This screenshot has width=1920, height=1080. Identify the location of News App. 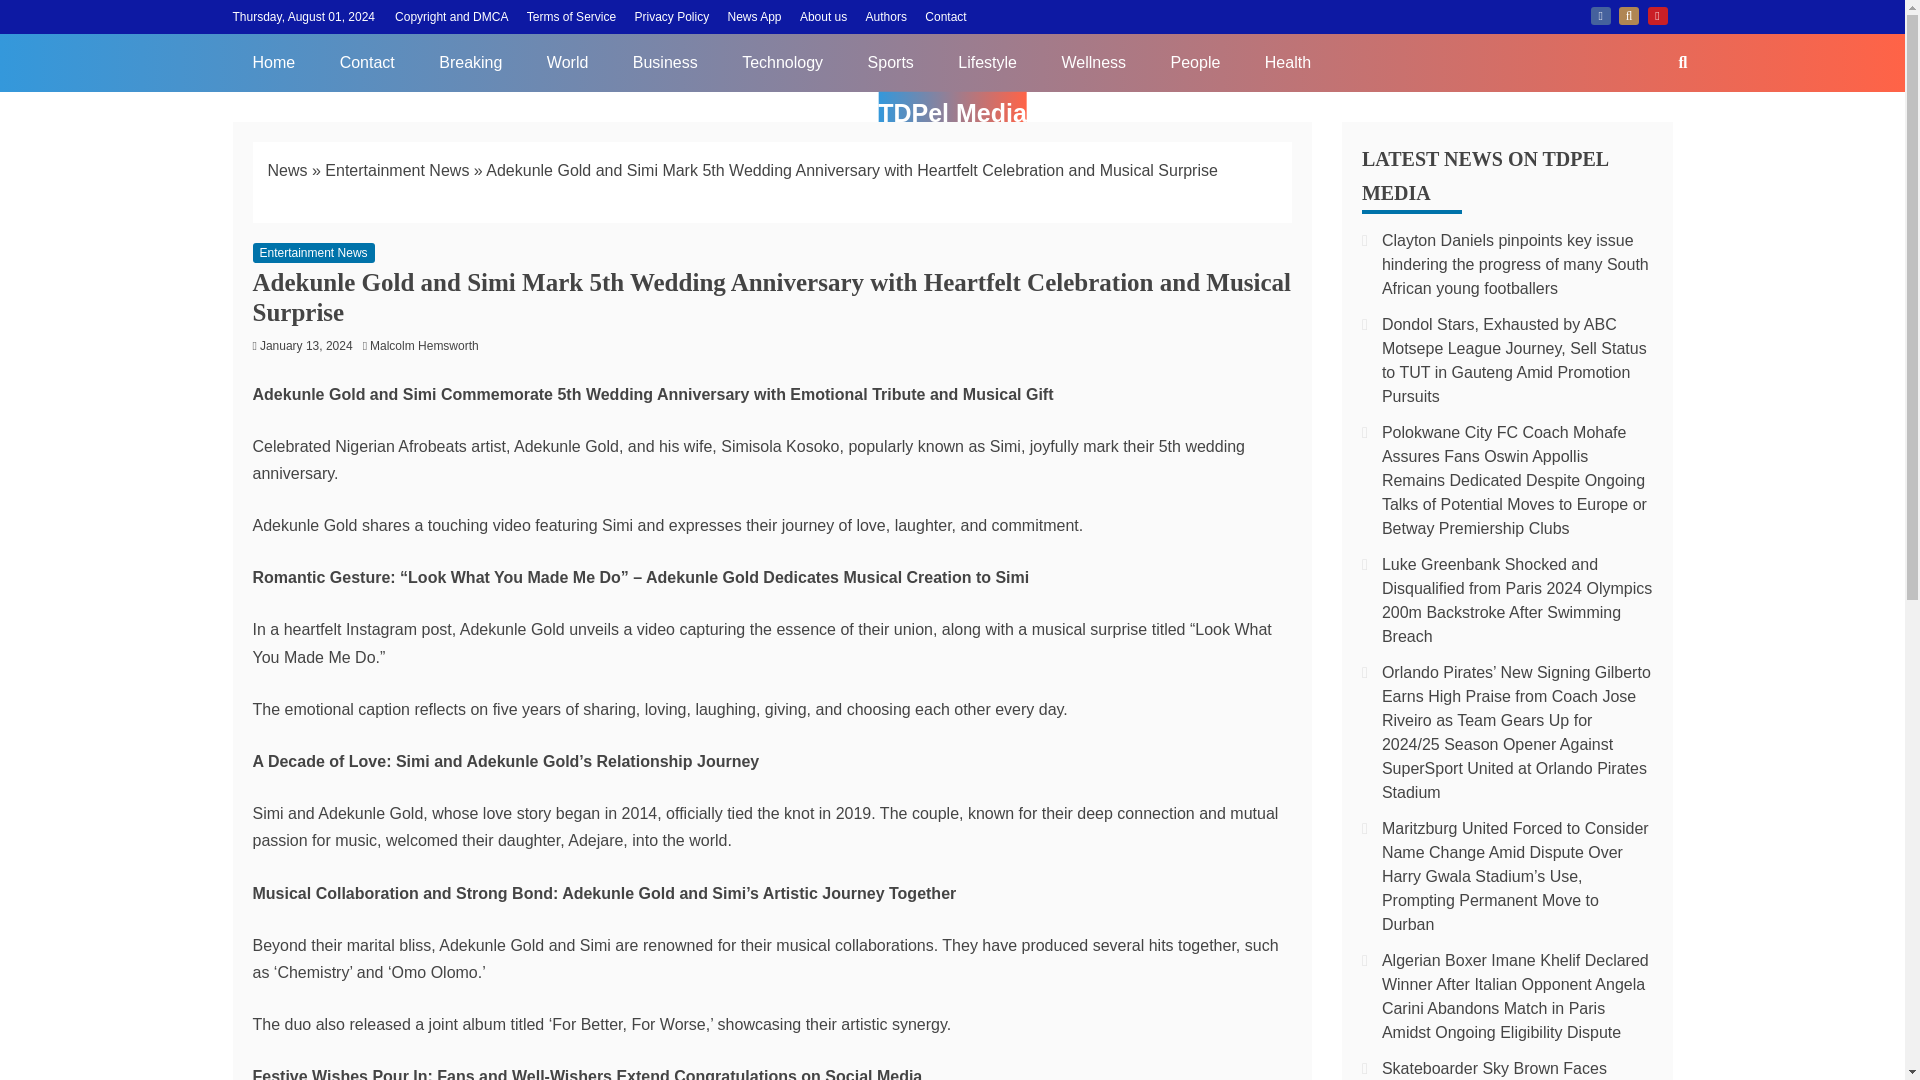
(754, 16).